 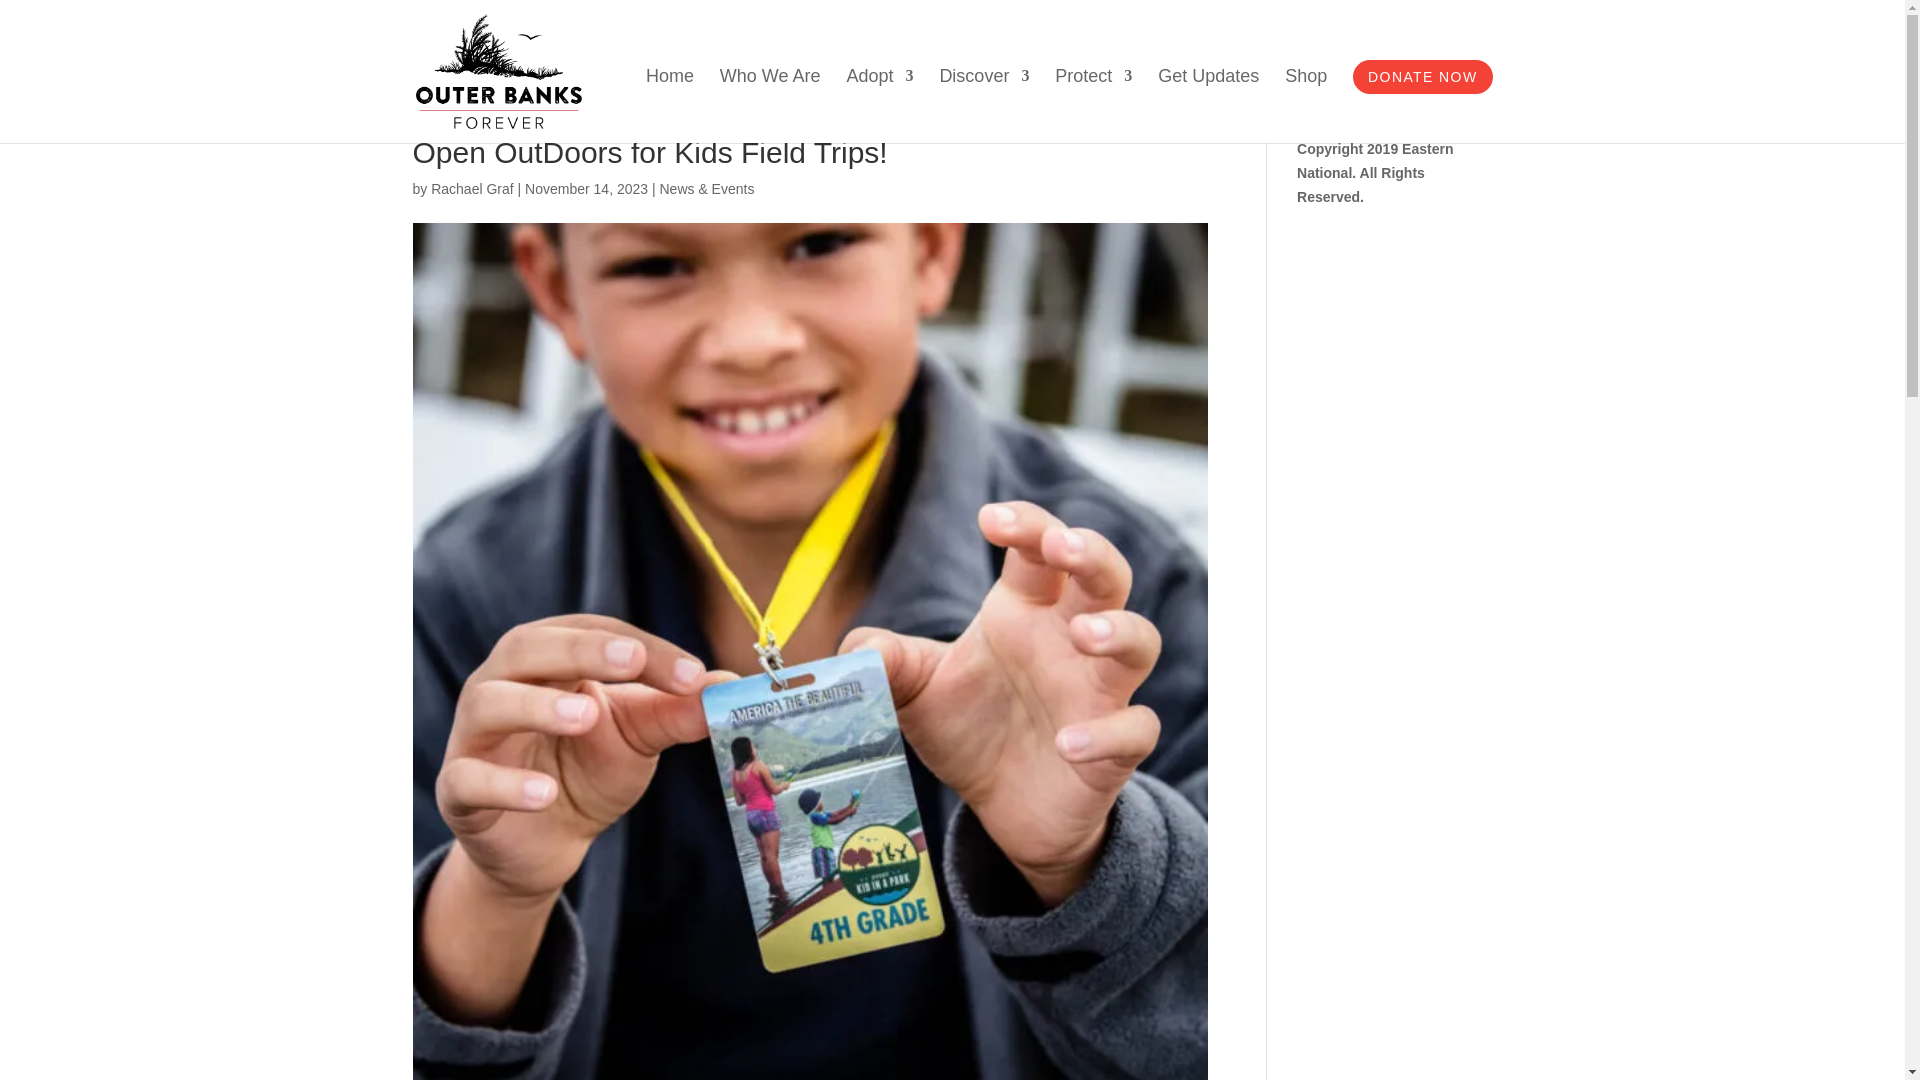 I want to click on Discover, so click(x=984, y=106).